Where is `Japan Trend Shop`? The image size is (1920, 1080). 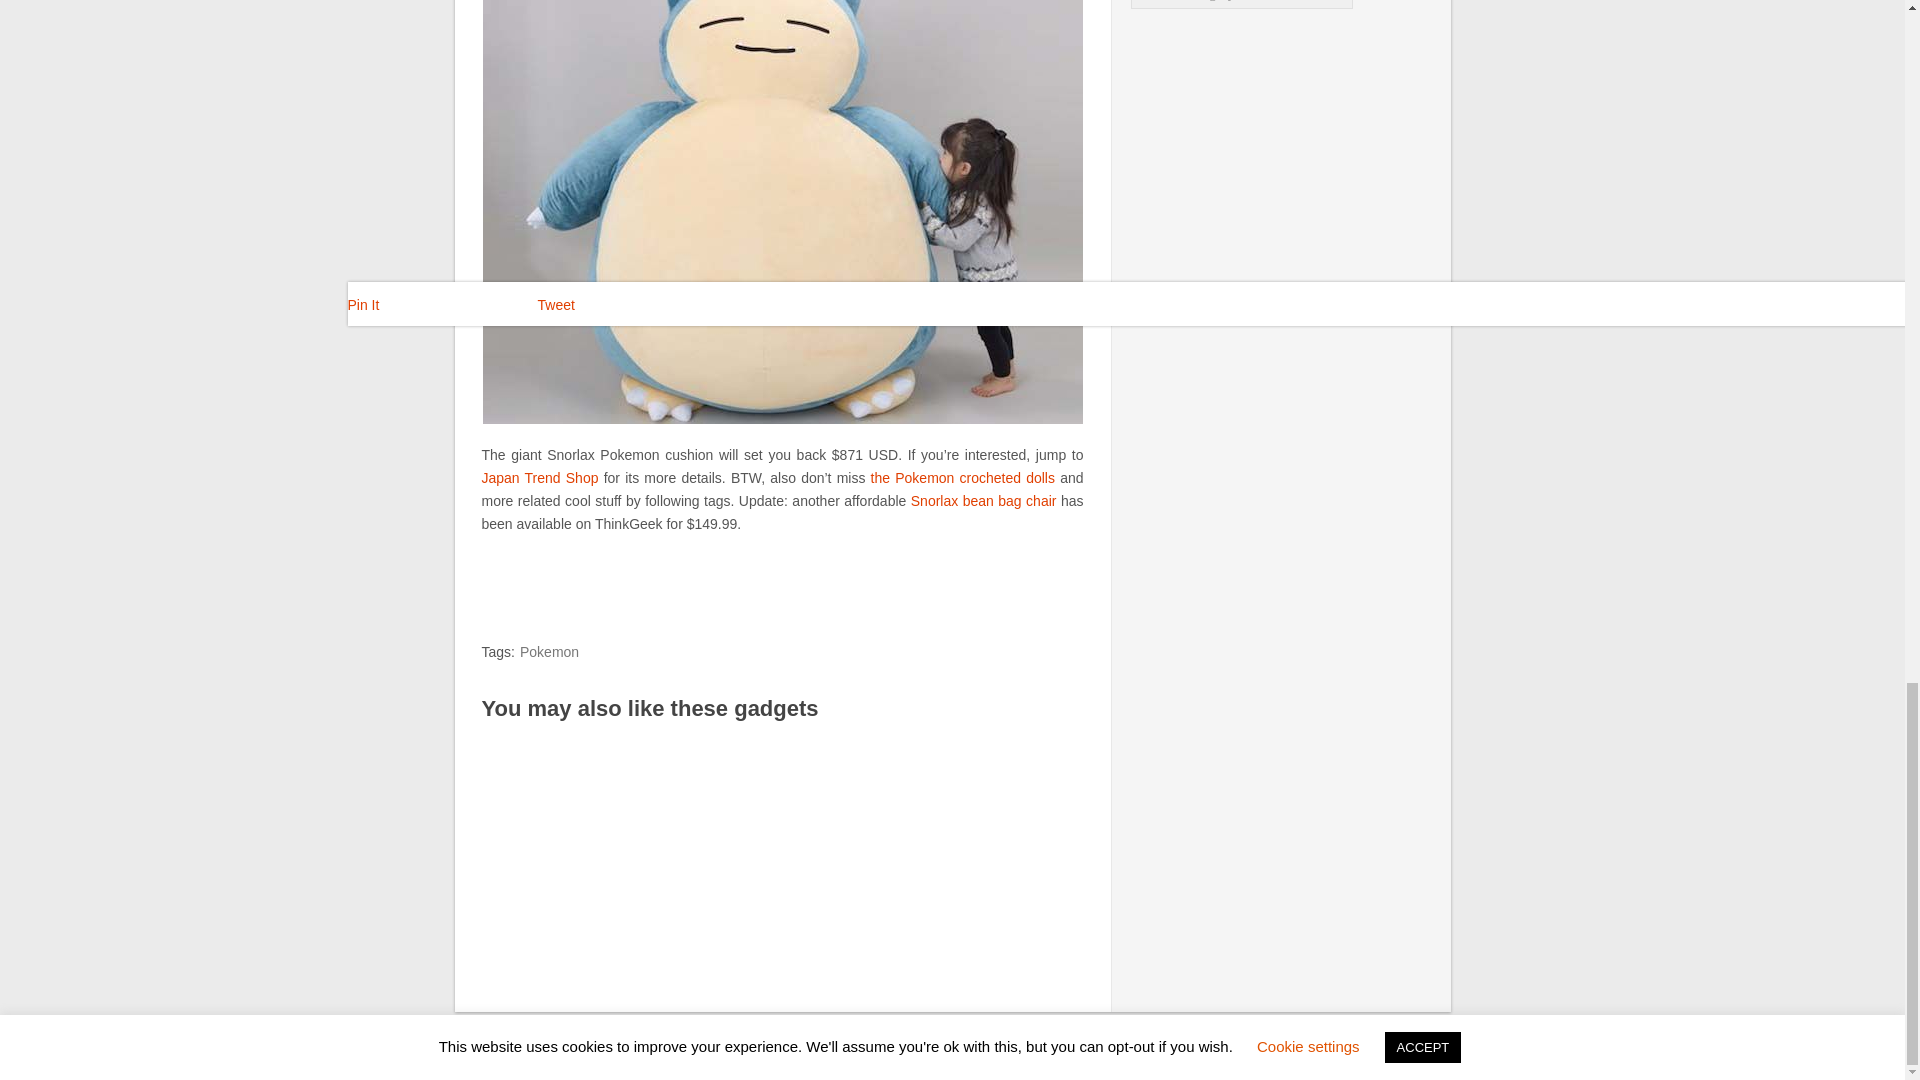 Japan Trend Shop is located at coordinates (540, 478).